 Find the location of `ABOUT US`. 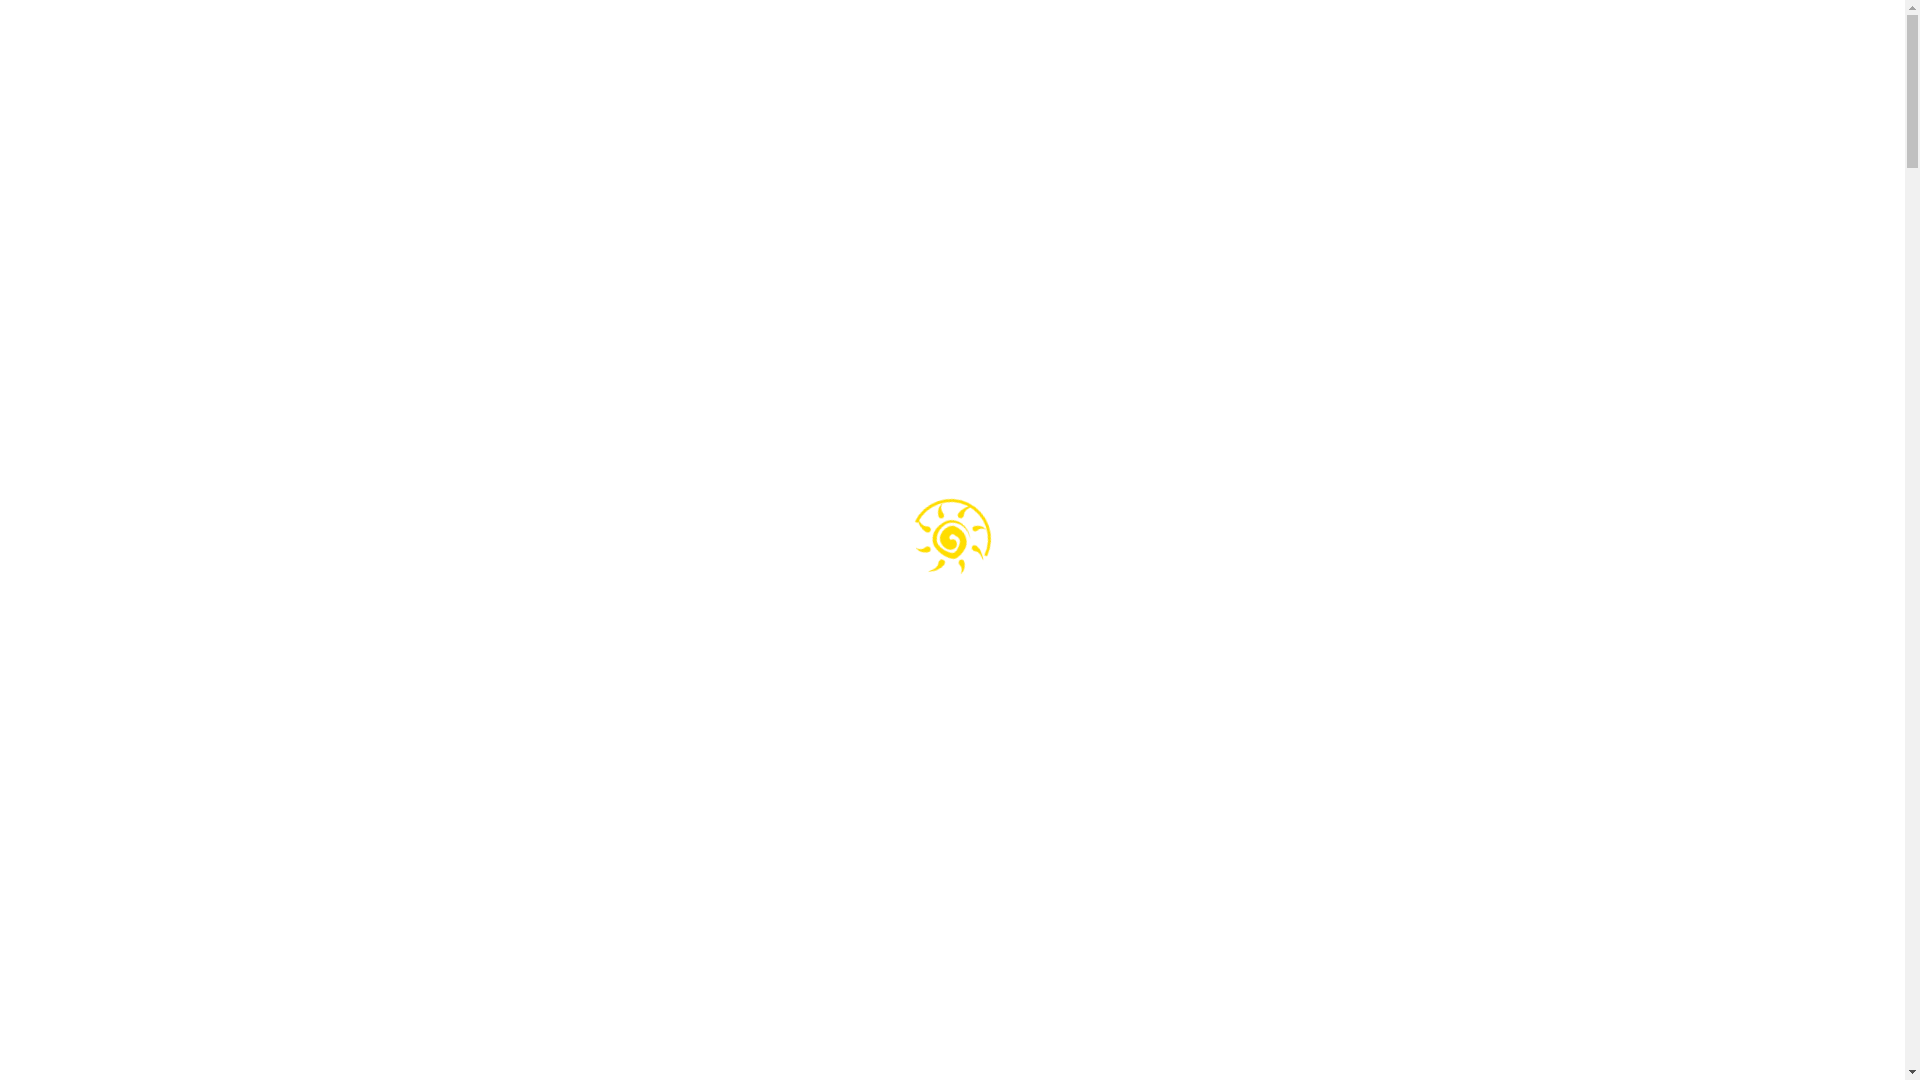

ABOUT US is located at coordinates (664, 56).